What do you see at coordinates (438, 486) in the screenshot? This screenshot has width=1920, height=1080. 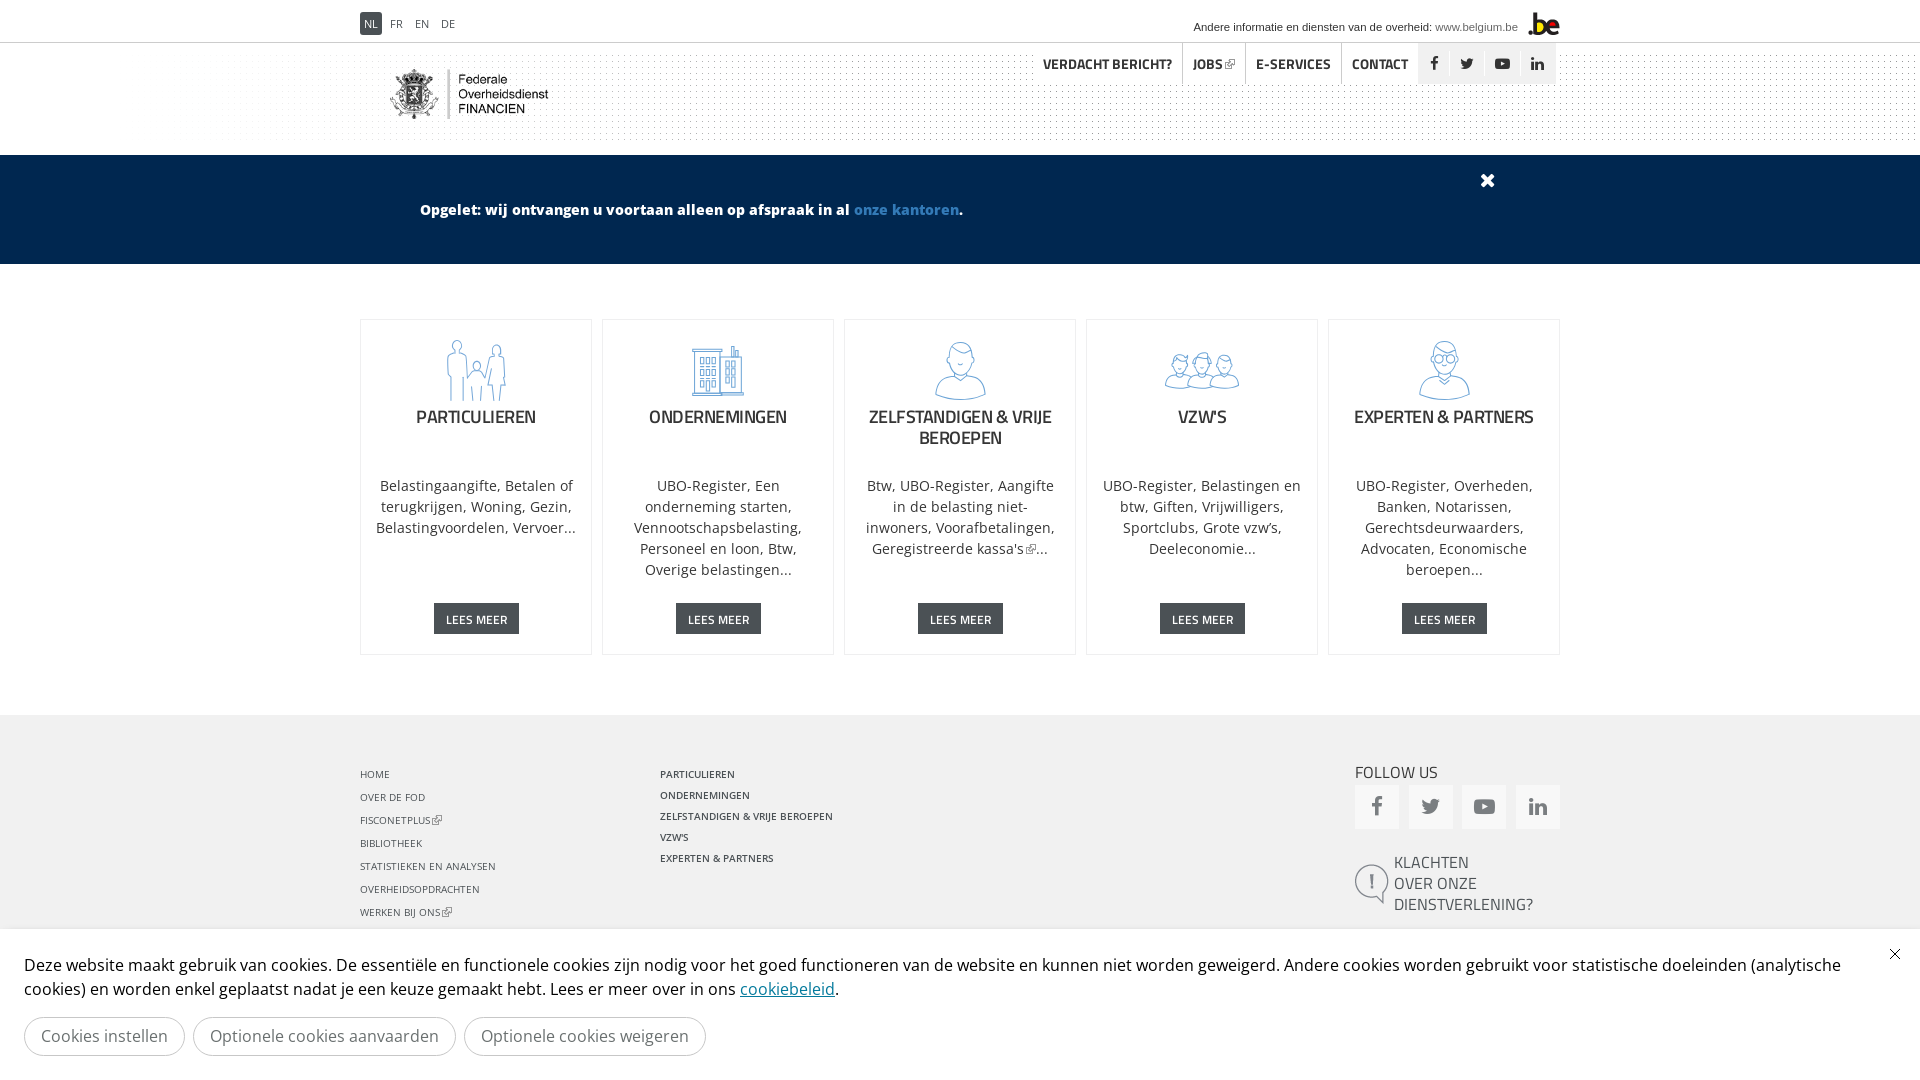 I see `Belastingaangifte` at bounding box center [438, 486].